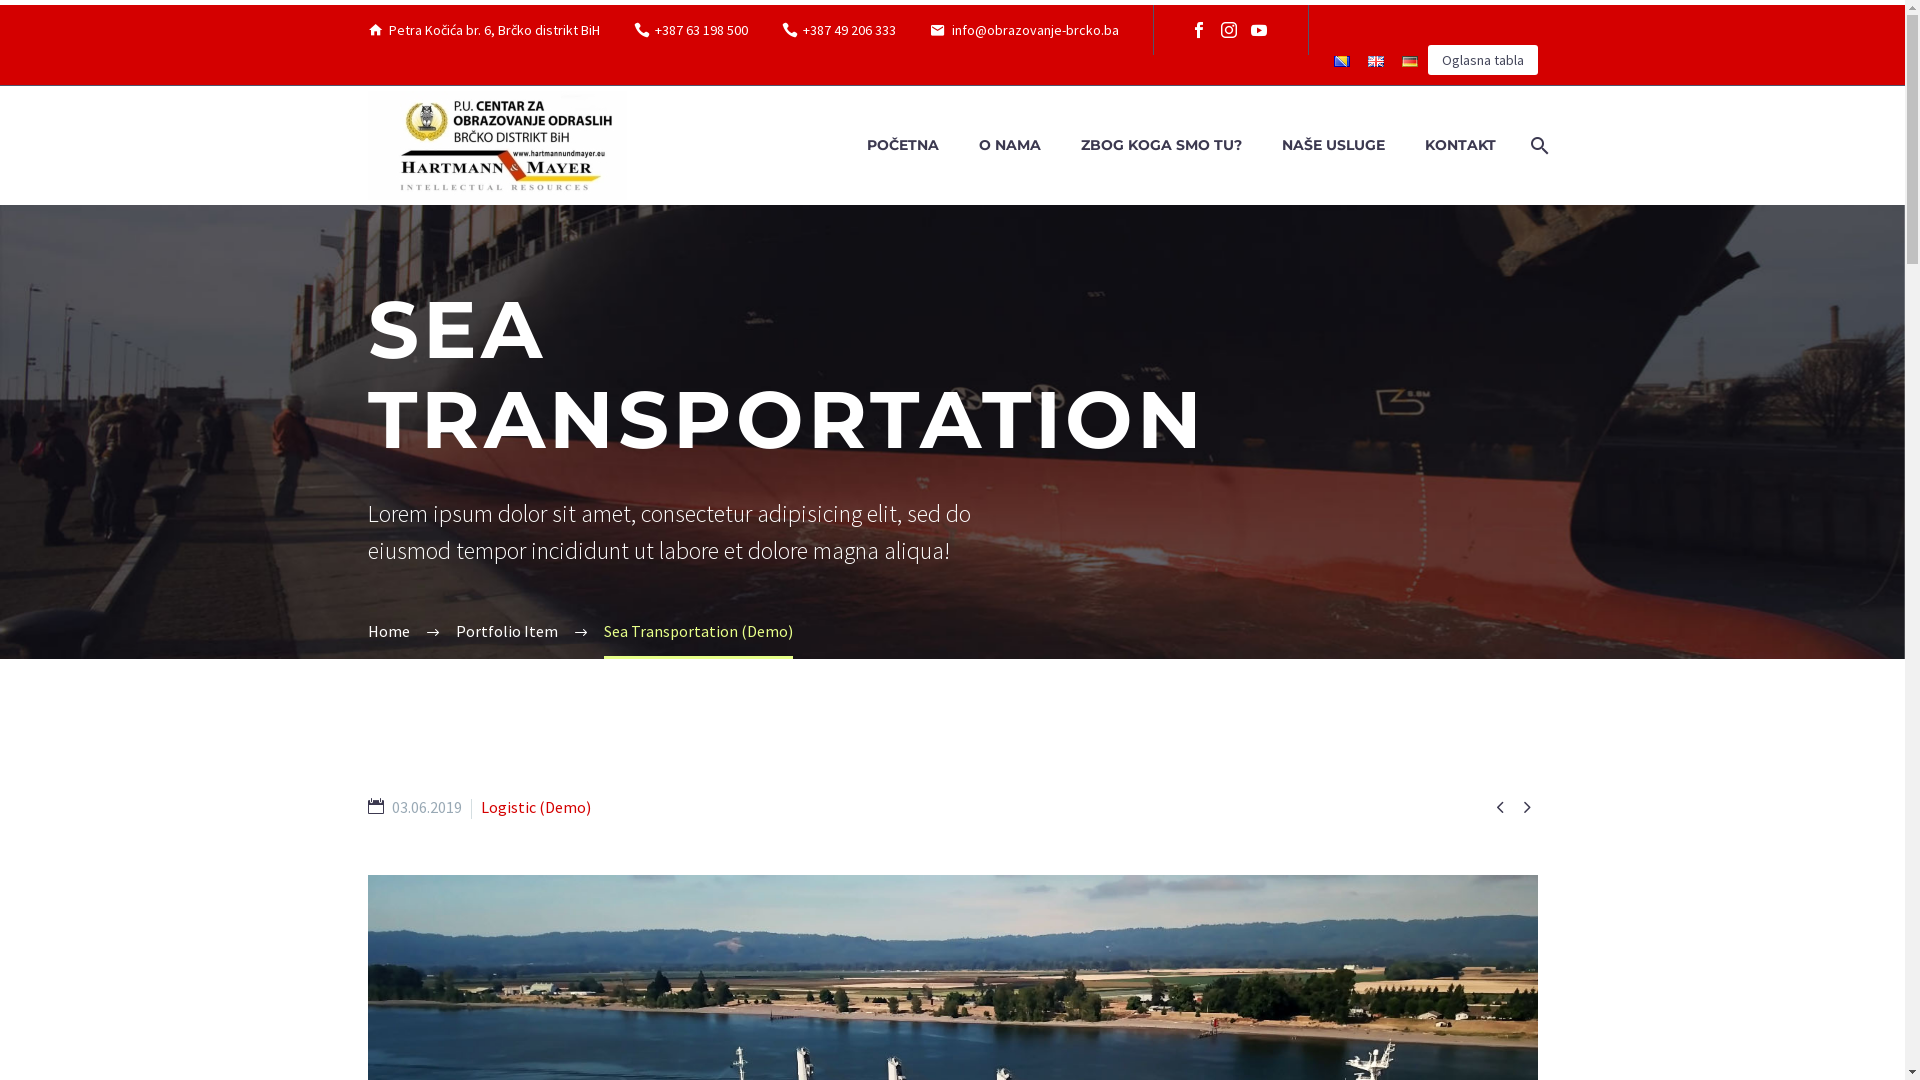  I want to click on info@obrazovanje-brcko.ba, so click(1036, 30).